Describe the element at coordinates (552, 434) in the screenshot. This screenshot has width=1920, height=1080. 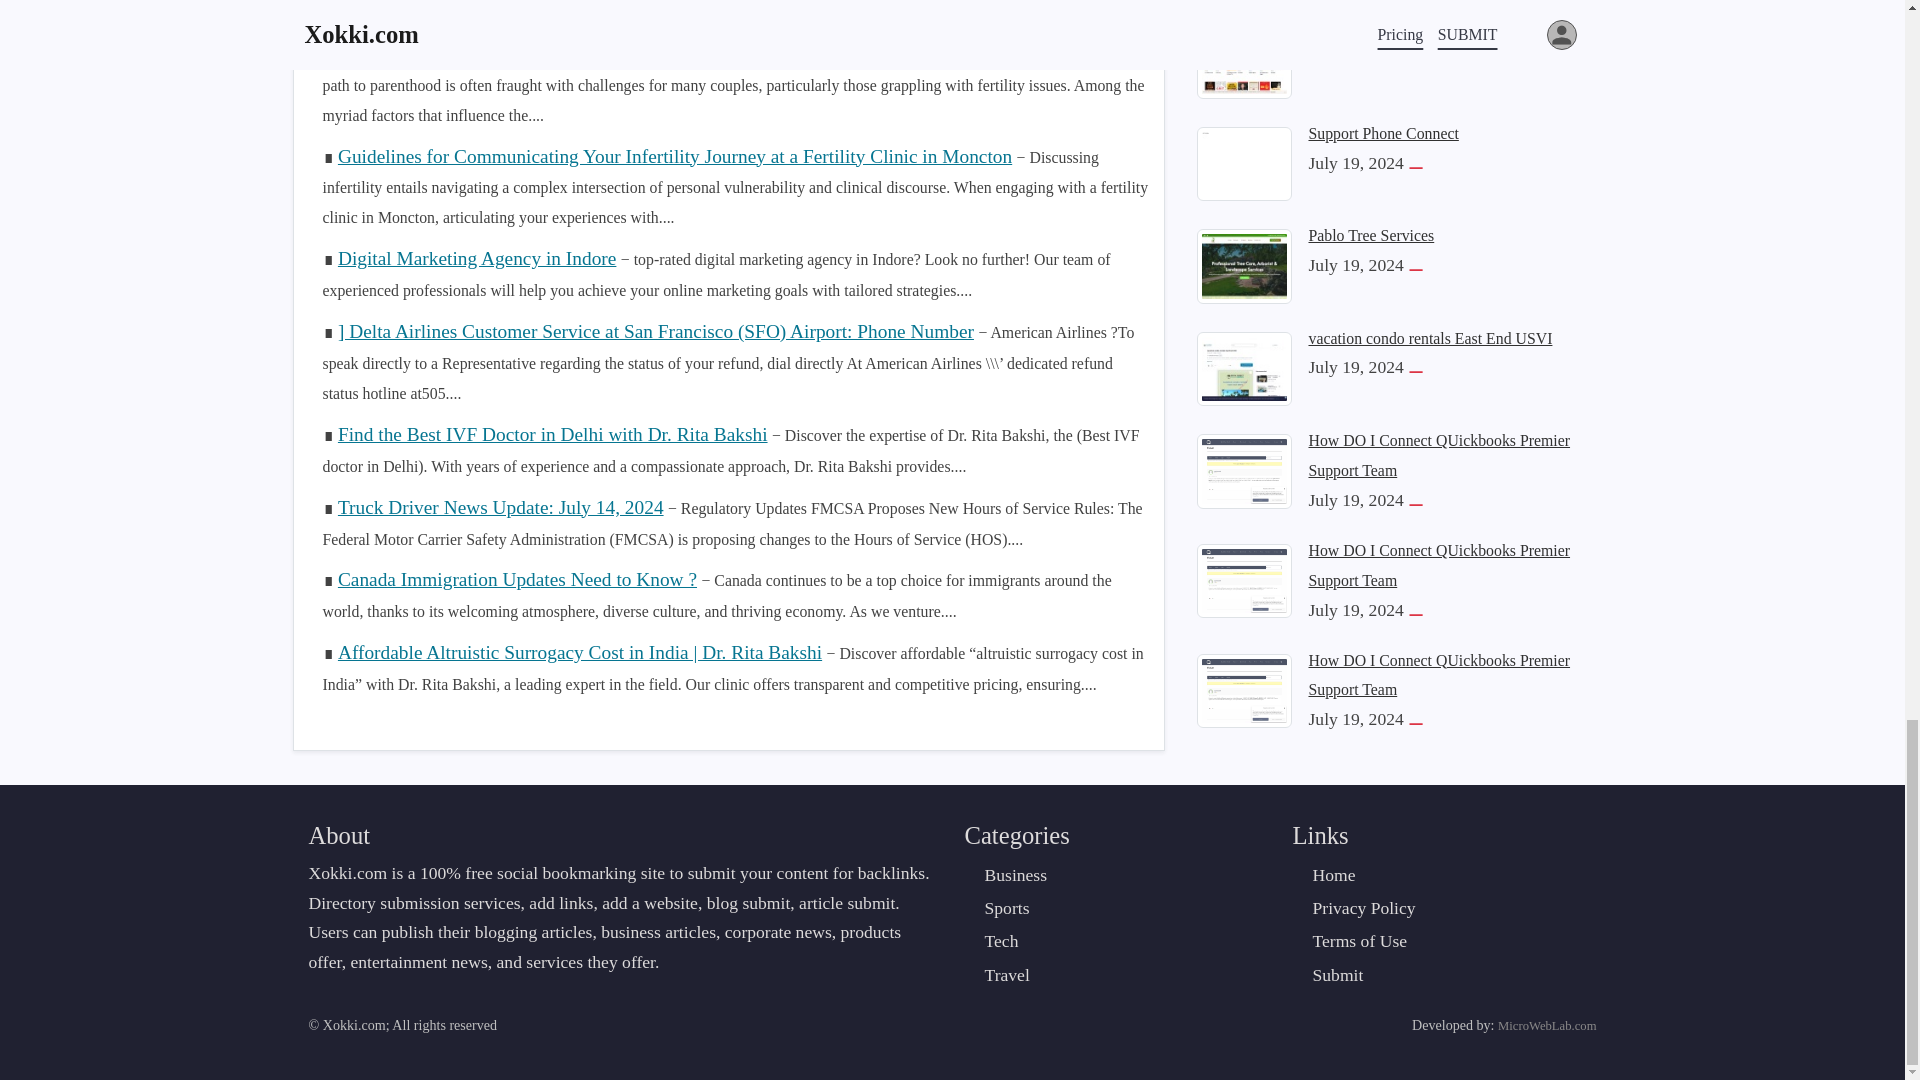
I see `Find the Best IVF Doctor in Delhi with Dr. Rita Bakshi` at that location.